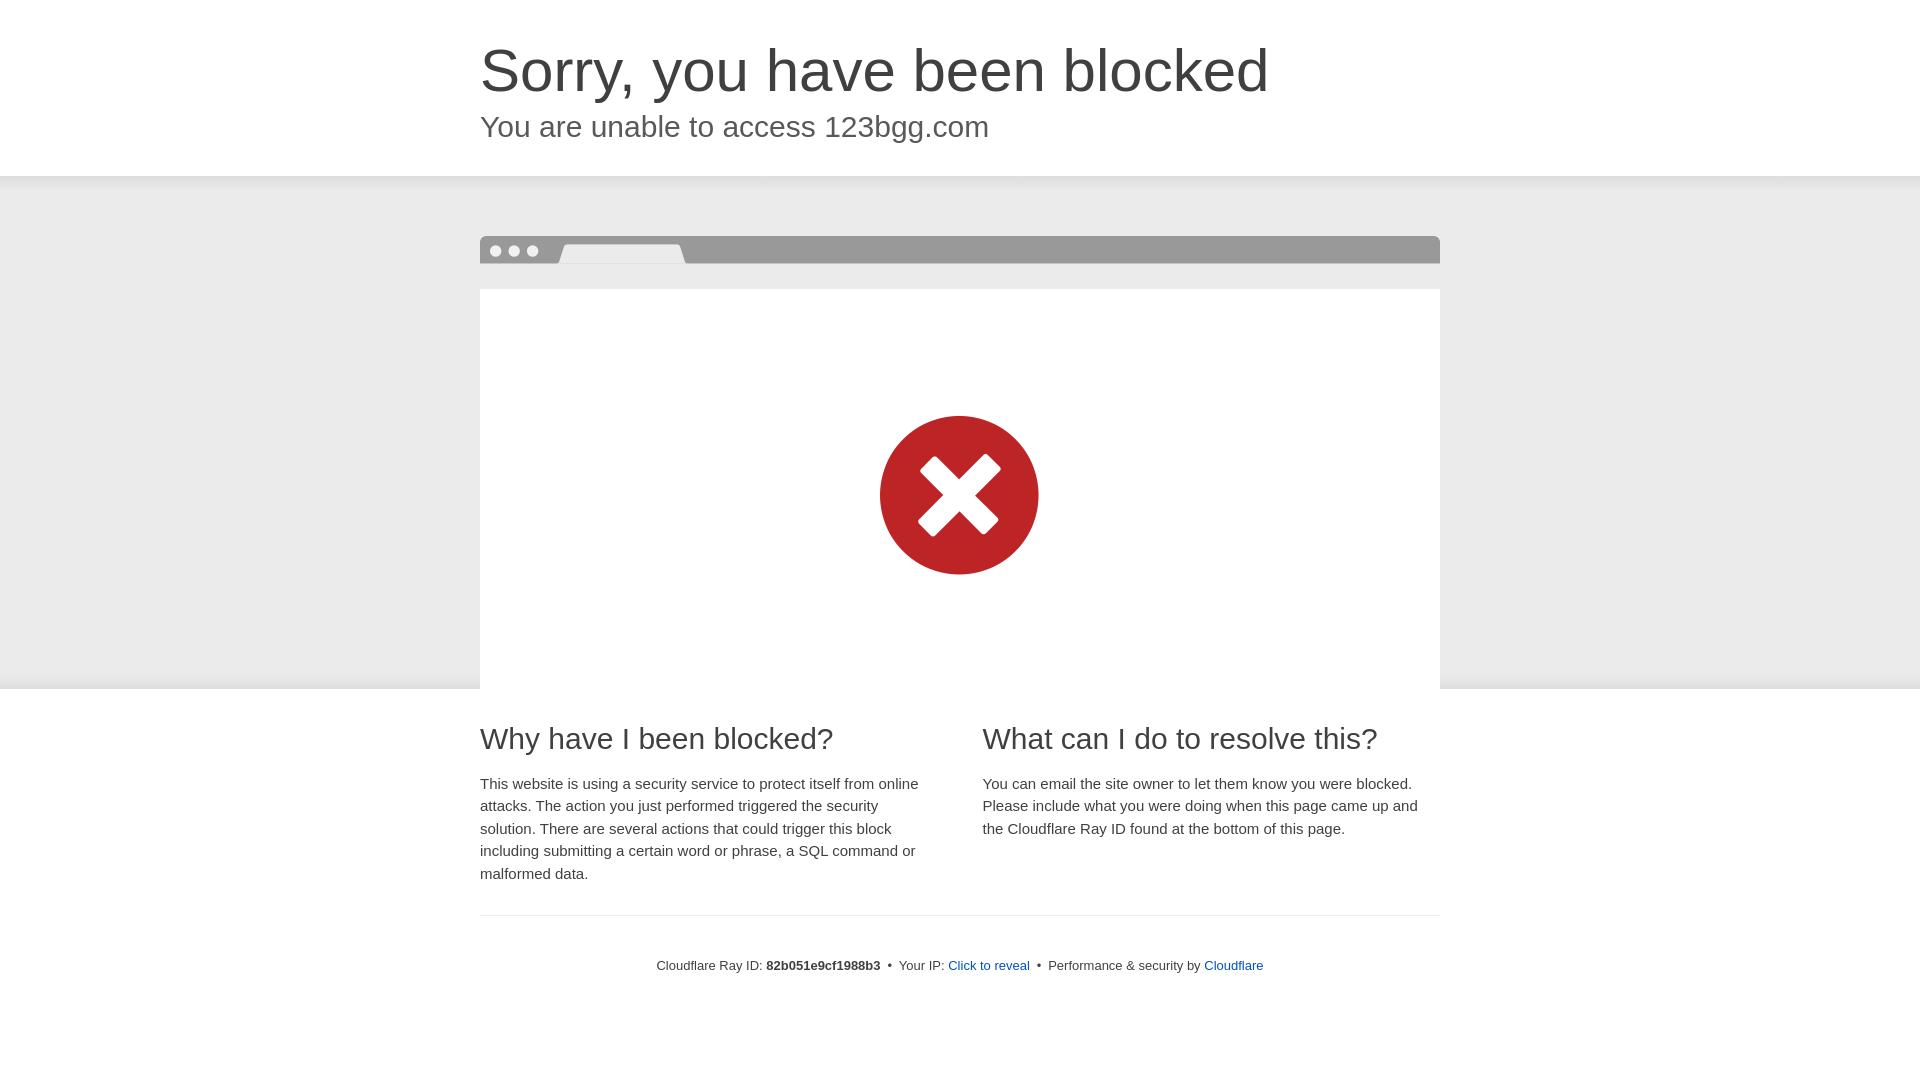 Image resolution: width=1920 pixels, height=1080 pixels. What do you see at coordinates (1234, 966) in the screenshot?
I see `Cloudflare` at bounding box center [1234, 966].